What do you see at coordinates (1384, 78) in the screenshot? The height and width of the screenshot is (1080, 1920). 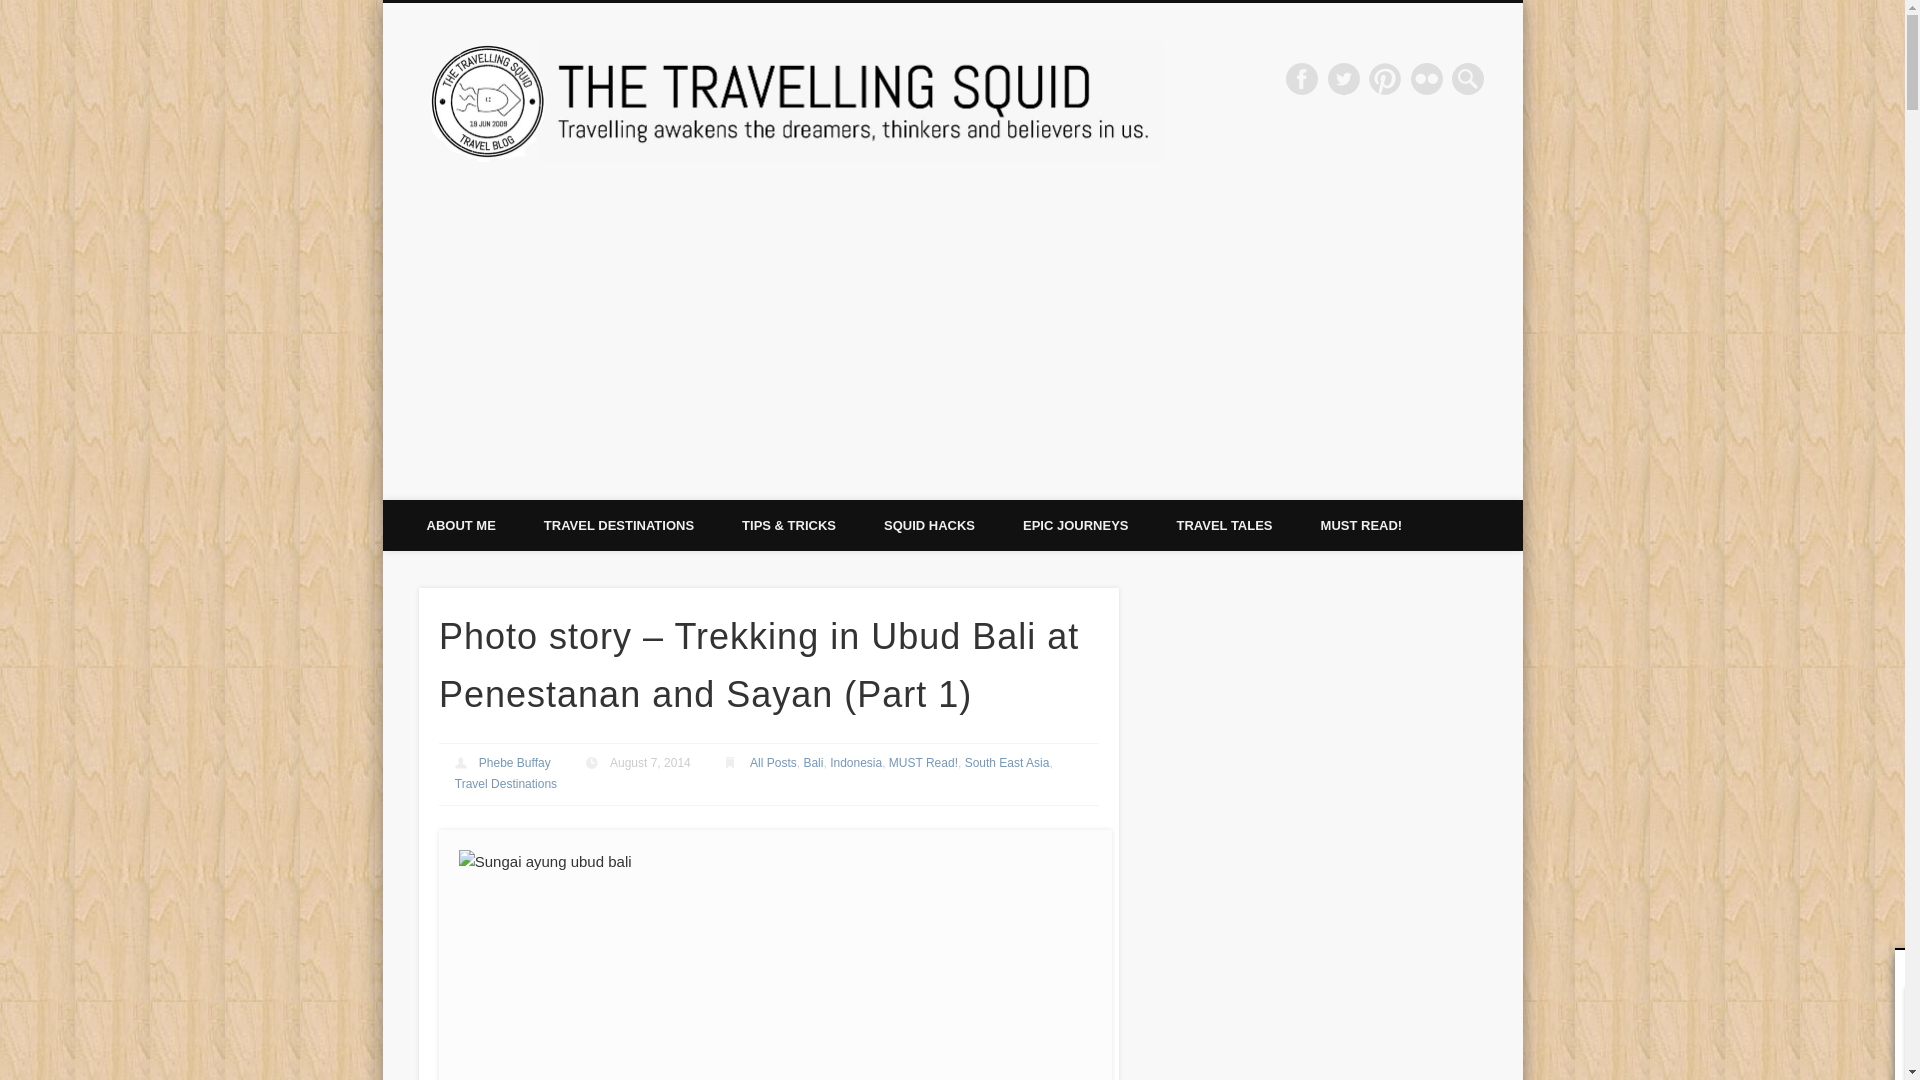 I see `Pinterest` at bounding box center [1384, 78].